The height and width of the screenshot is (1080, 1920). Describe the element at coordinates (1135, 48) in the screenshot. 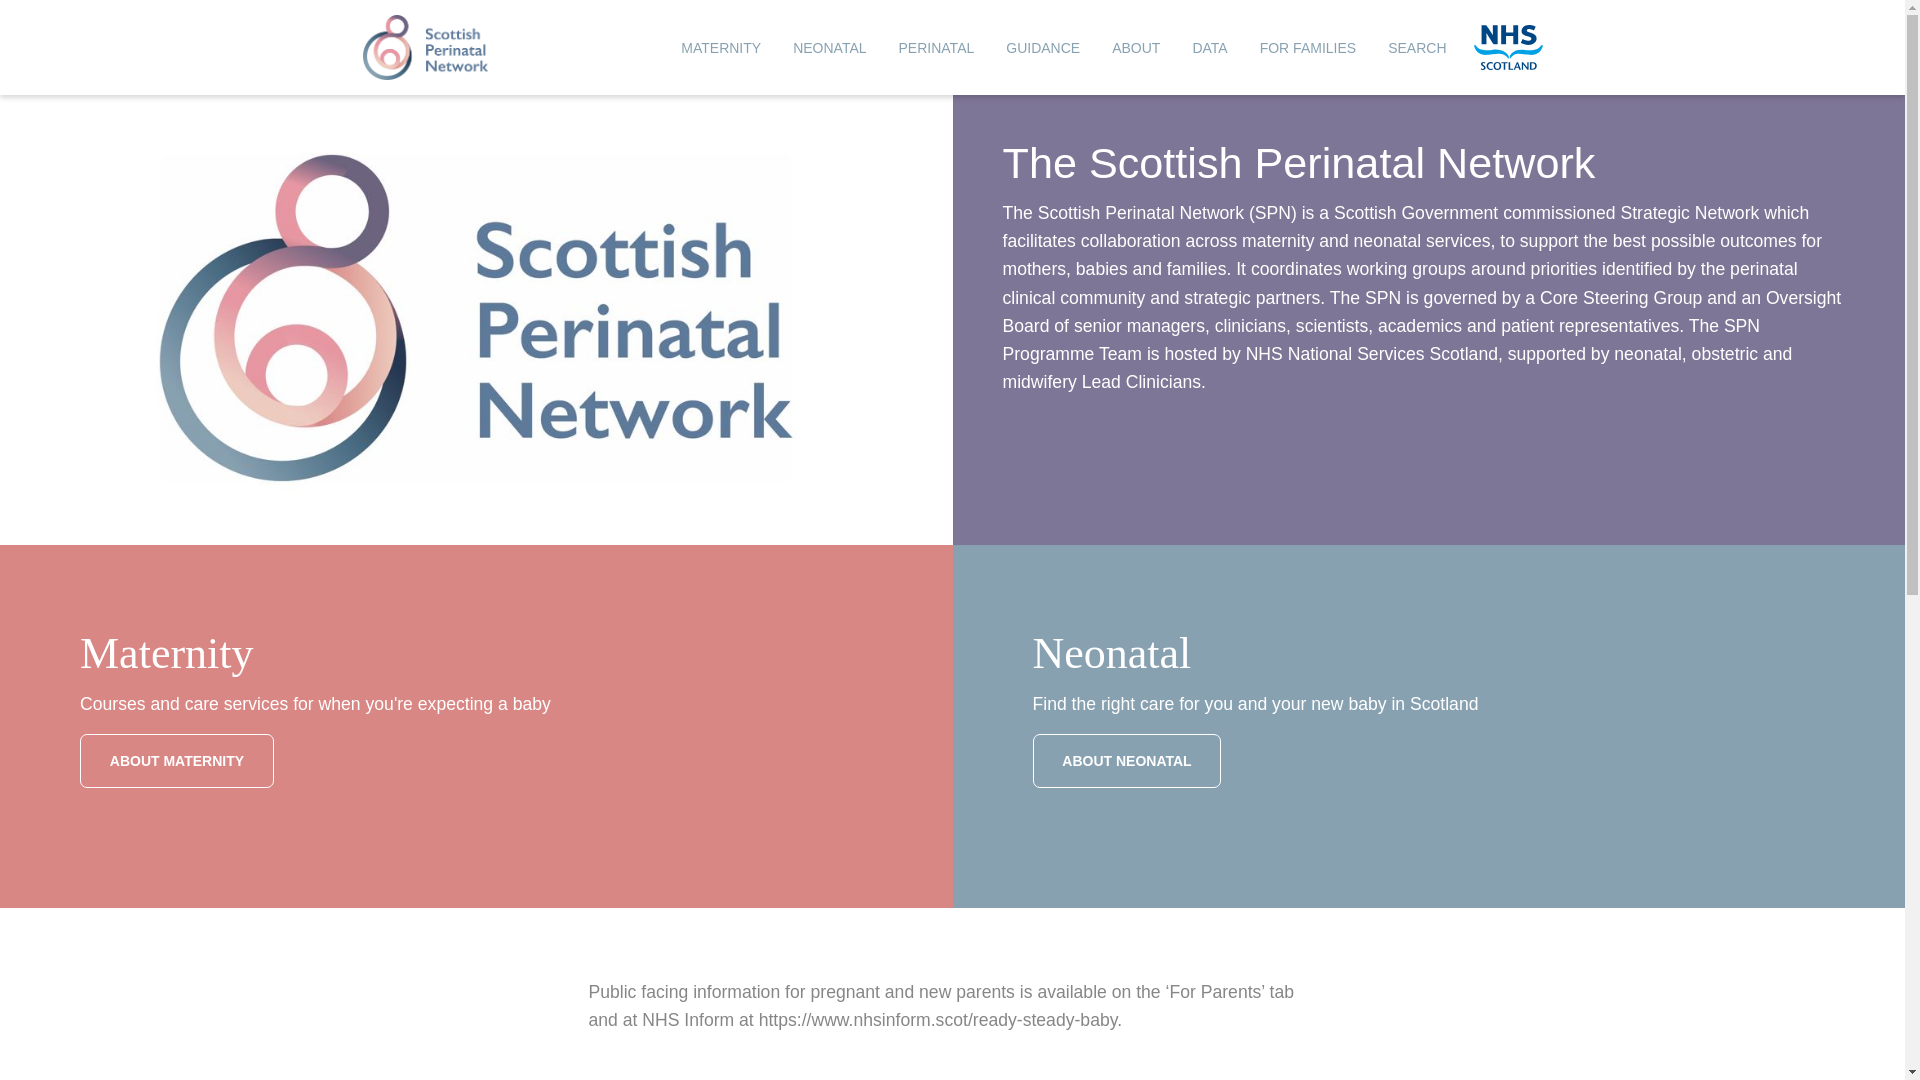

I see `ABOUT` at that location.